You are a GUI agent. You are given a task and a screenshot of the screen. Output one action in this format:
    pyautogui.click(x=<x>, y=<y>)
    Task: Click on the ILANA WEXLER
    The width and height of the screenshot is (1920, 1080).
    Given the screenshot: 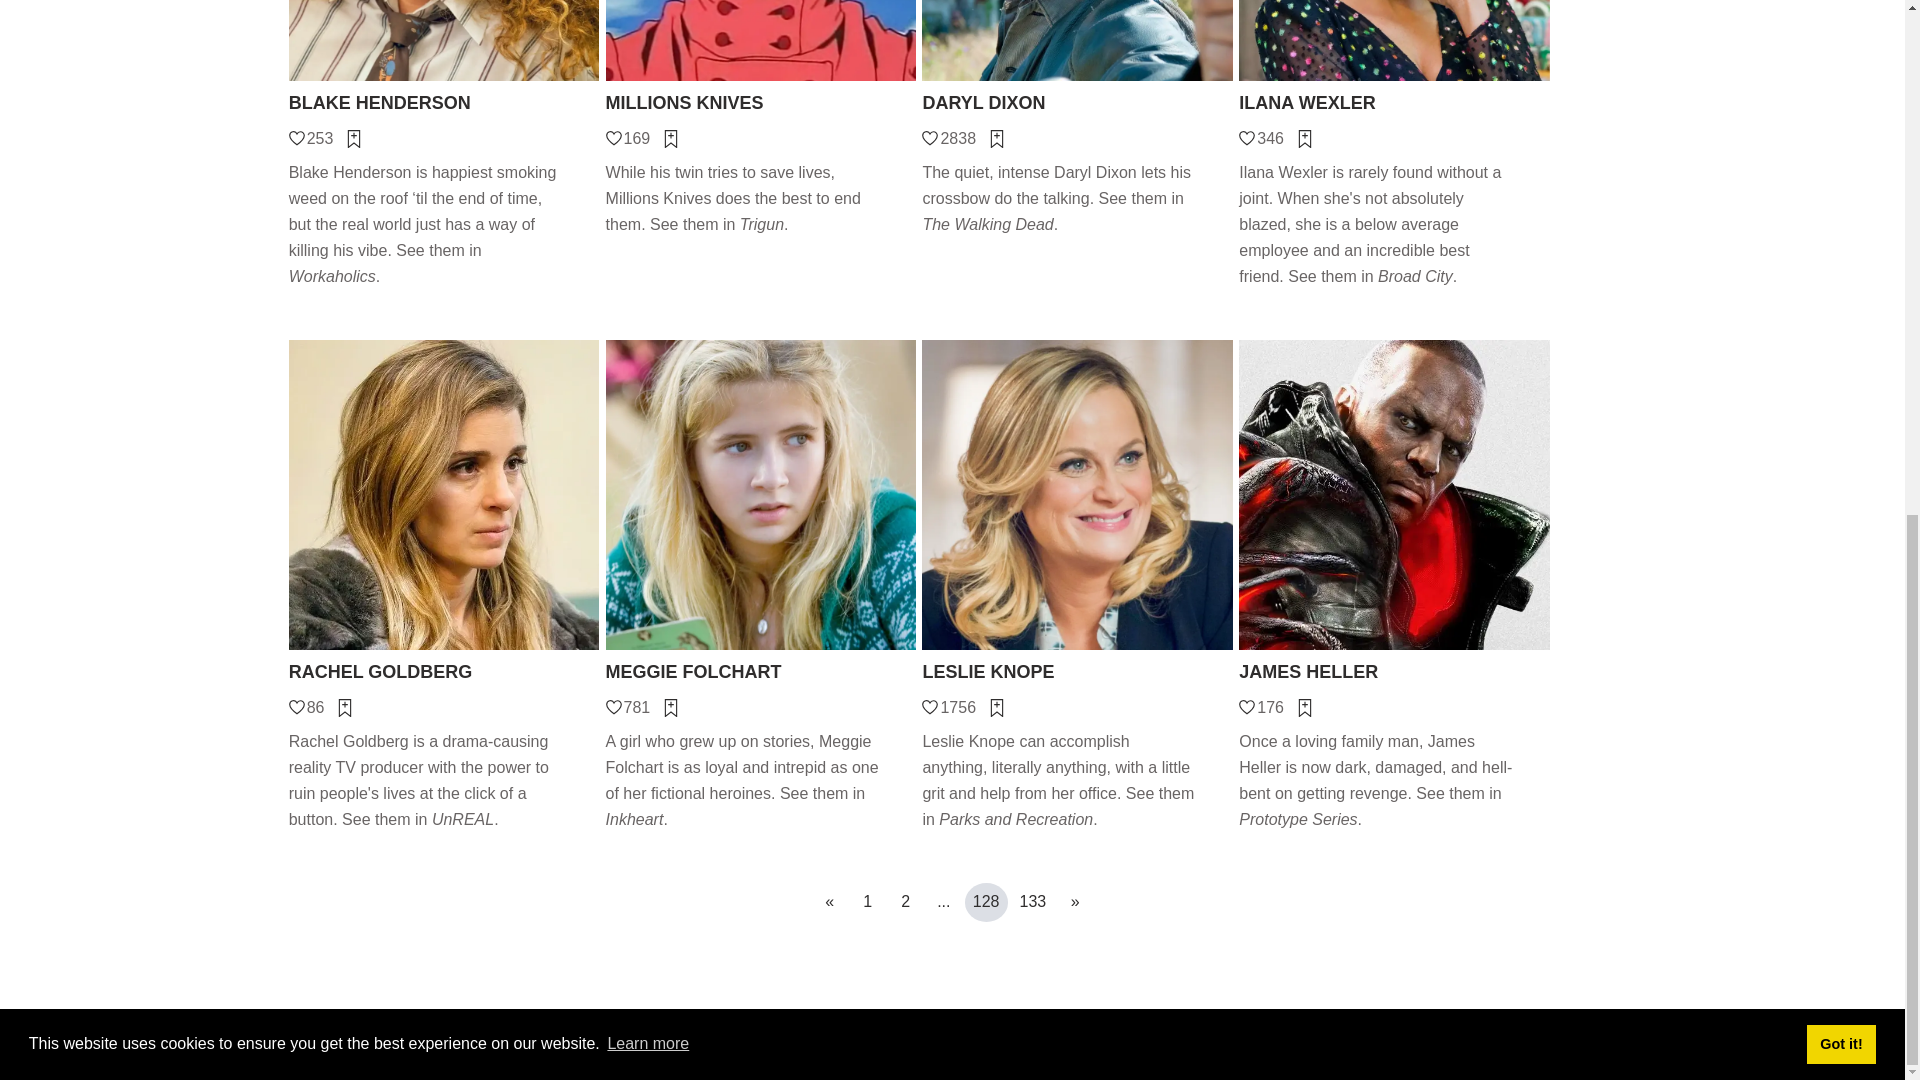 What is the action you would take?
    pyautogui.click(x=1394, y=102)
    